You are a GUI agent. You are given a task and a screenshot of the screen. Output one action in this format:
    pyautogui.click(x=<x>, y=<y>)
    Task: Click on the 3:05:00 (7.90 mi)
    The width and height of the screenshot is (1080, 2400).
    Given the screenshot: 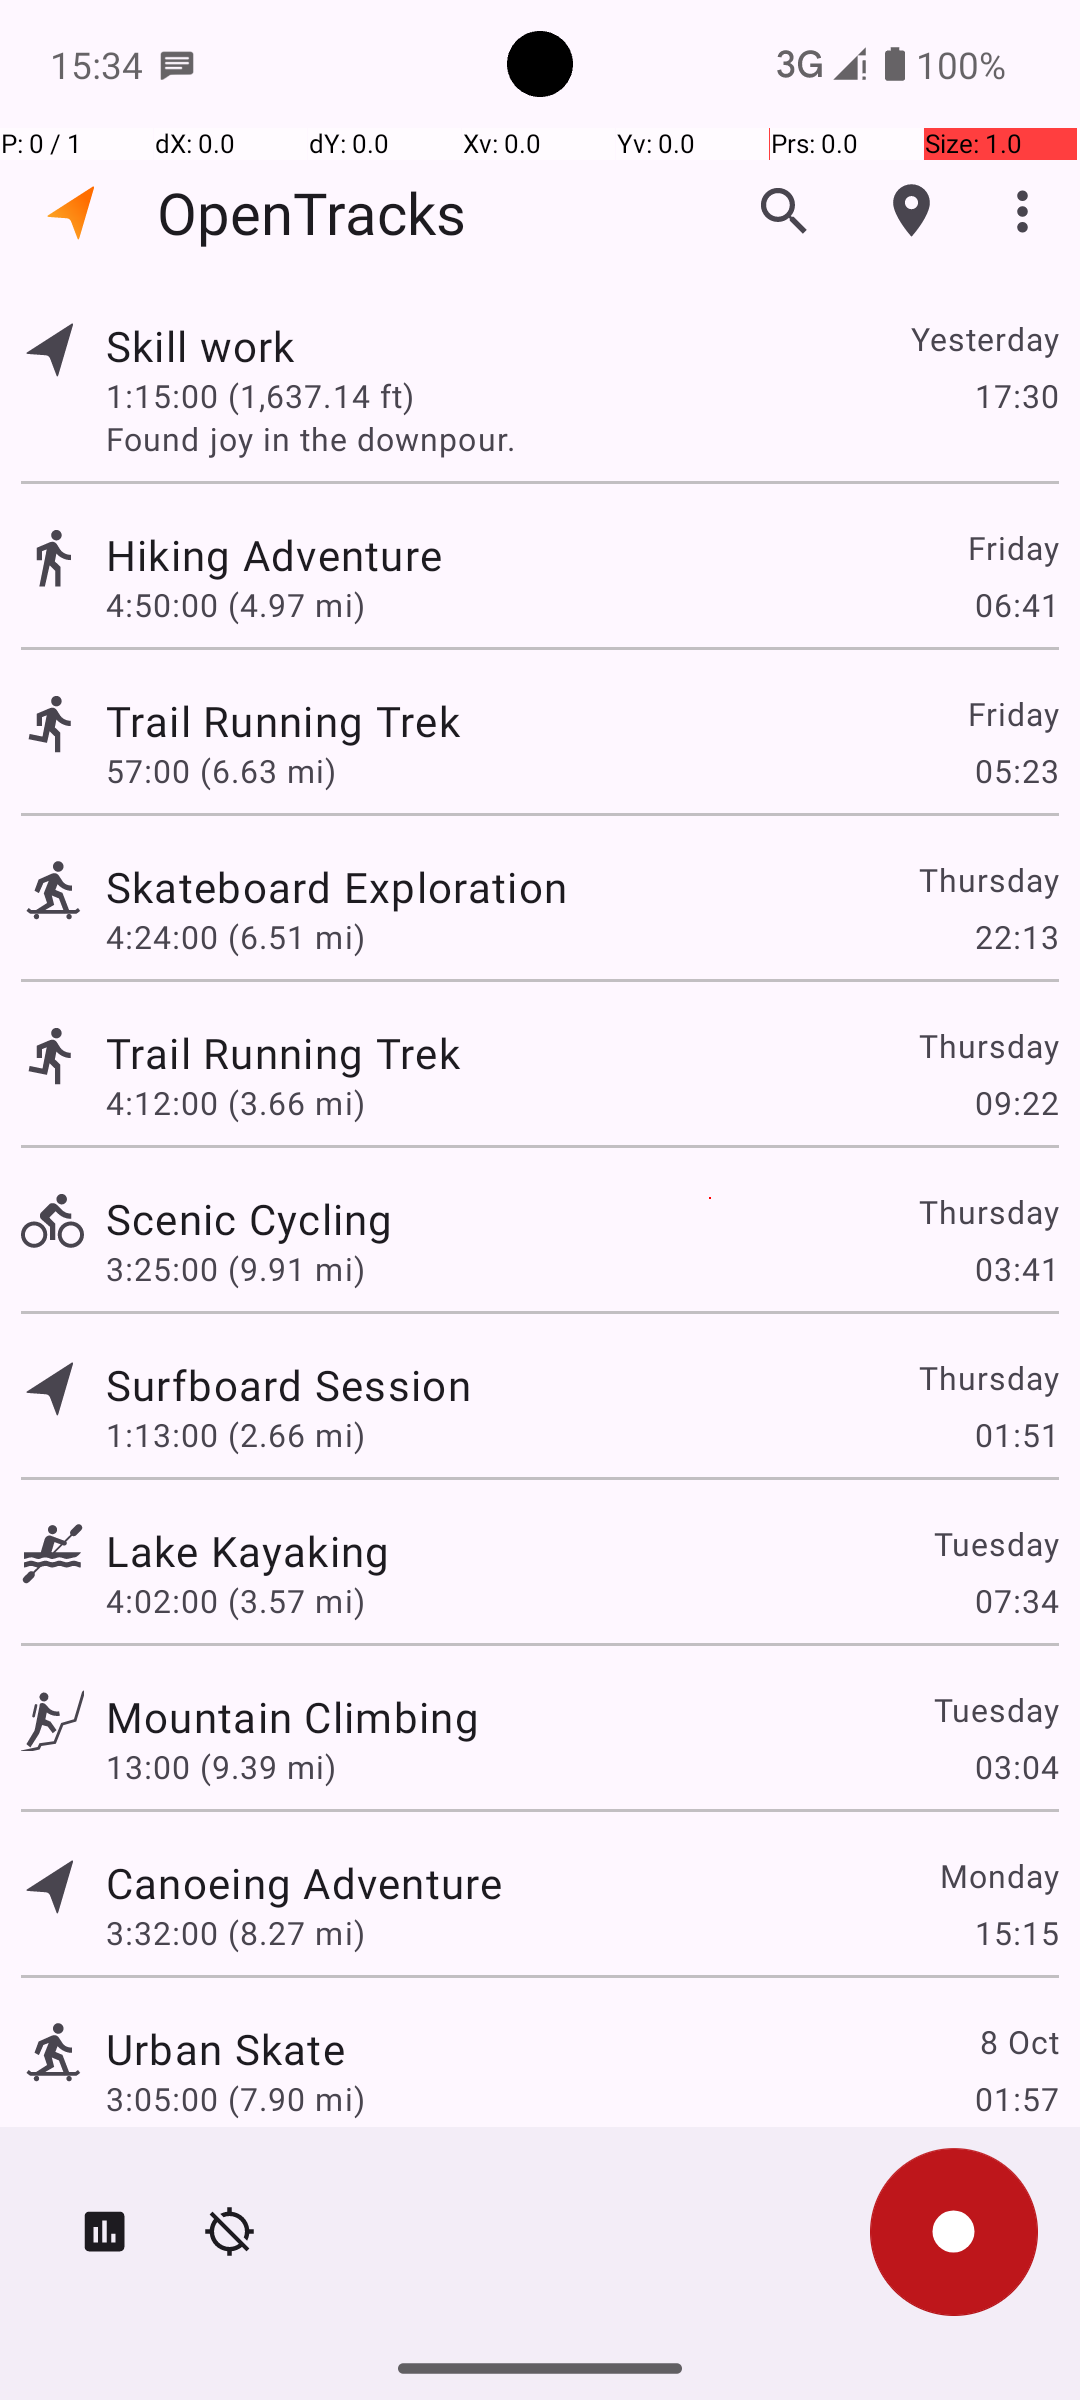 What is the action you would take?
    pyautogui.click(x=236, y=2098)
    